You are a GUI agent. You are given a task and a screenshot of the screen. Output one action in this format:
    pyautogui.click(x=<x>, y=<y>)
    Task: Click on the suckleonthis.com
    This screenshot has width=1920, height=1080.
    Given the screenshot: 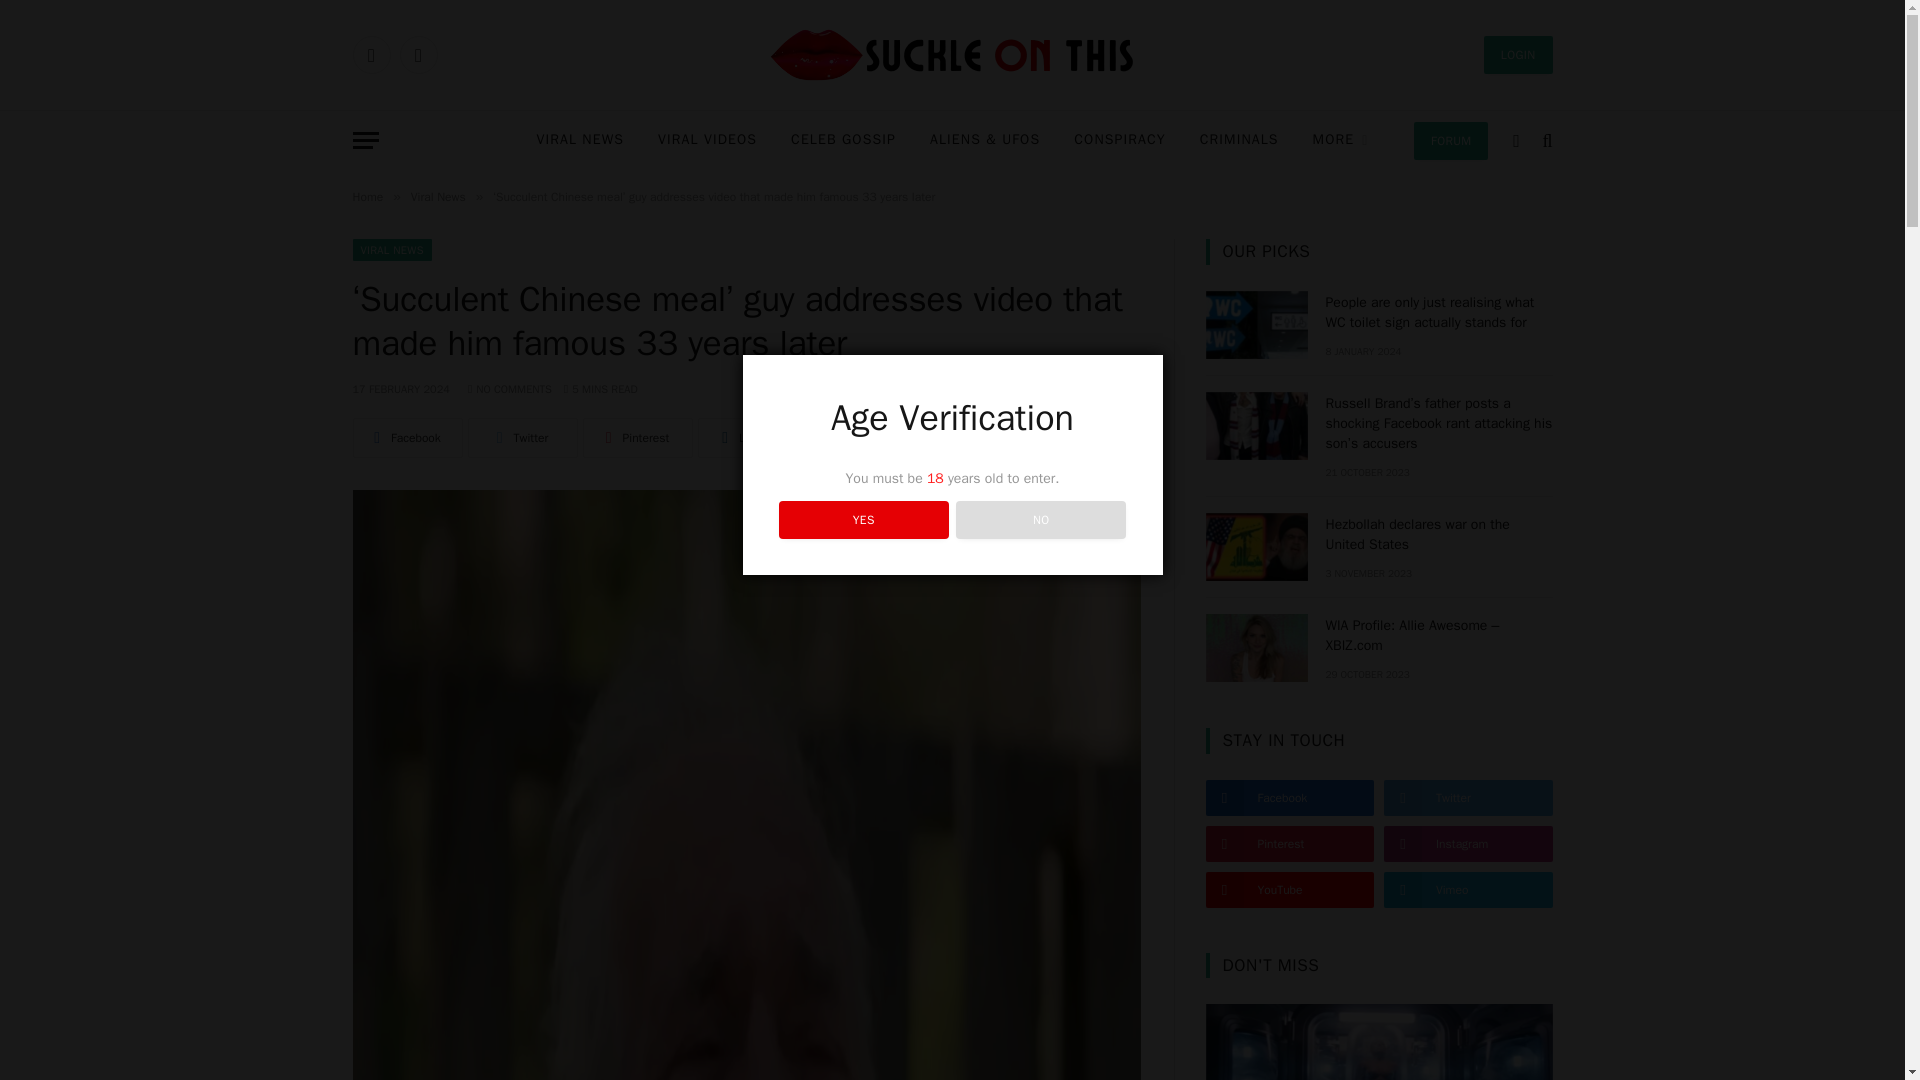 What is the action you would take?
    pyautogui.click(x=952, y=55)
    